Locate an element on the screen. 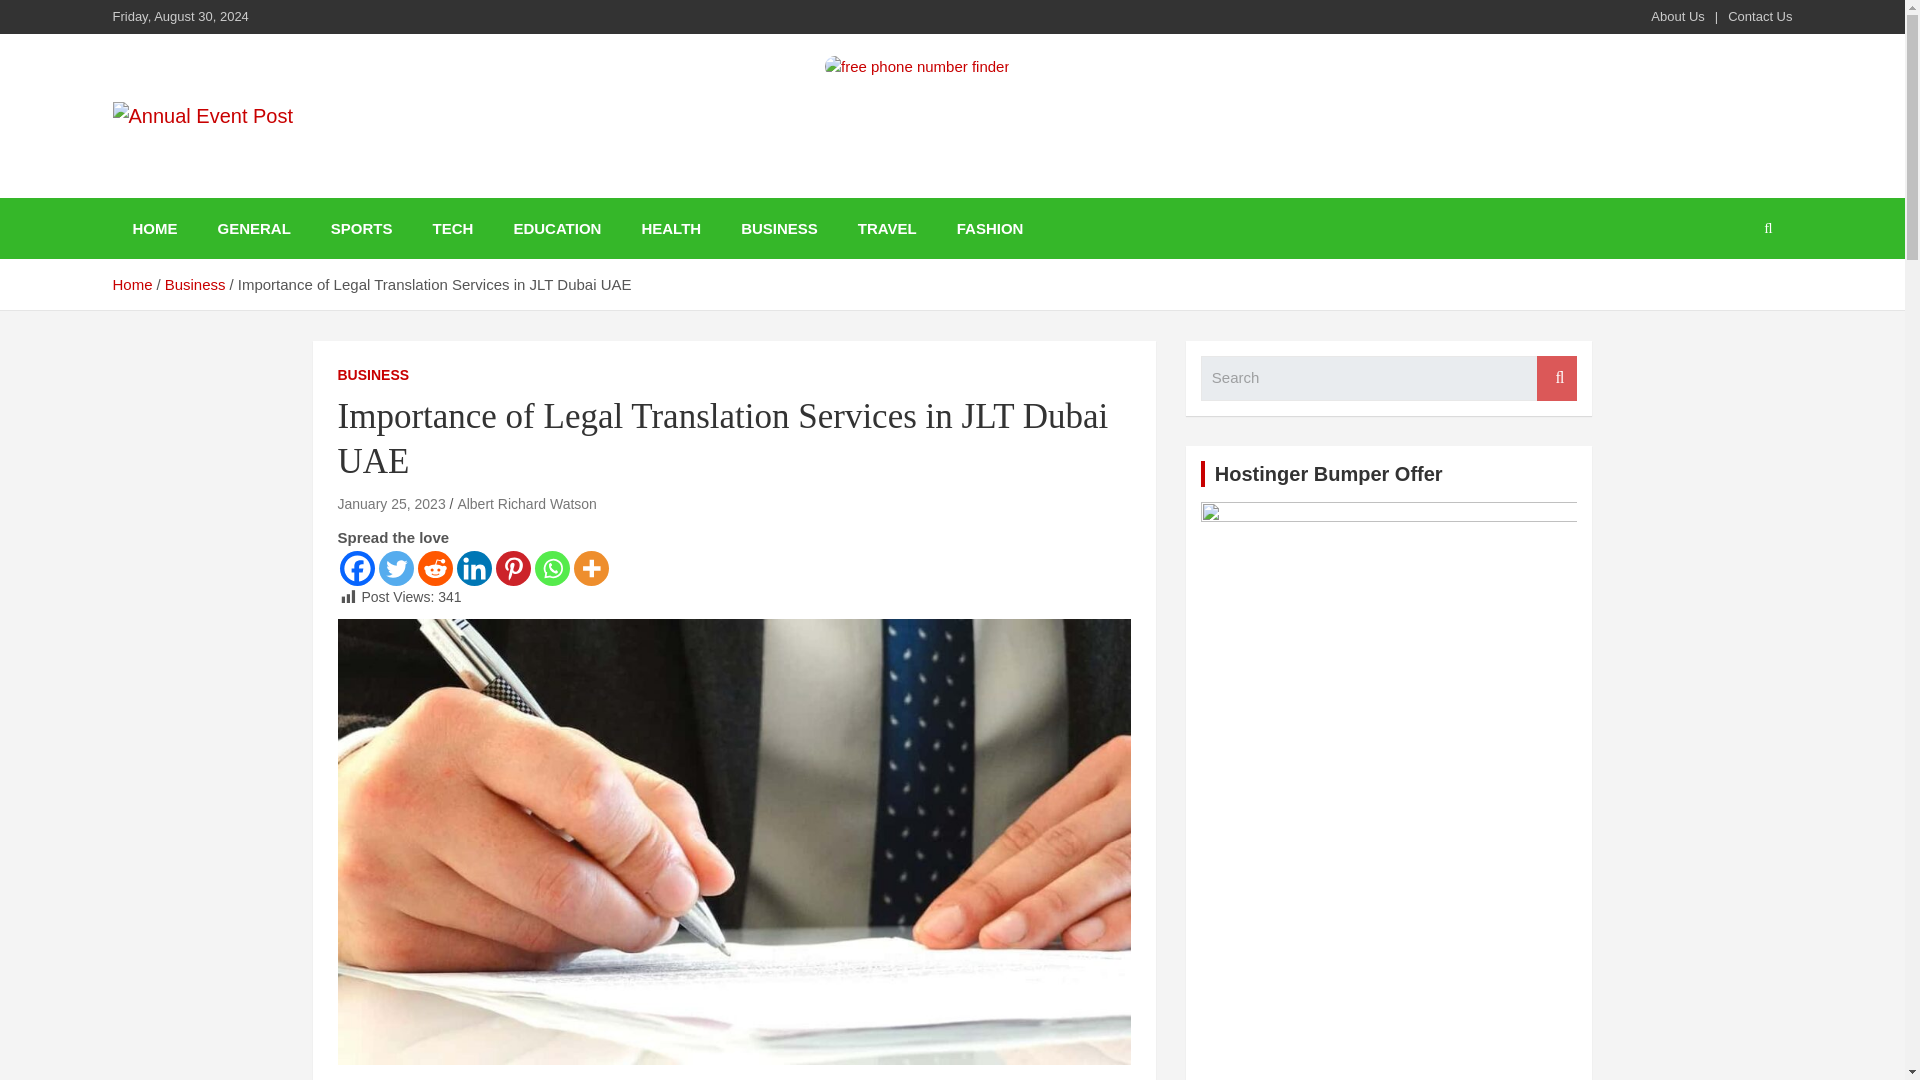  Facebook is located at coordinates (356, 568).